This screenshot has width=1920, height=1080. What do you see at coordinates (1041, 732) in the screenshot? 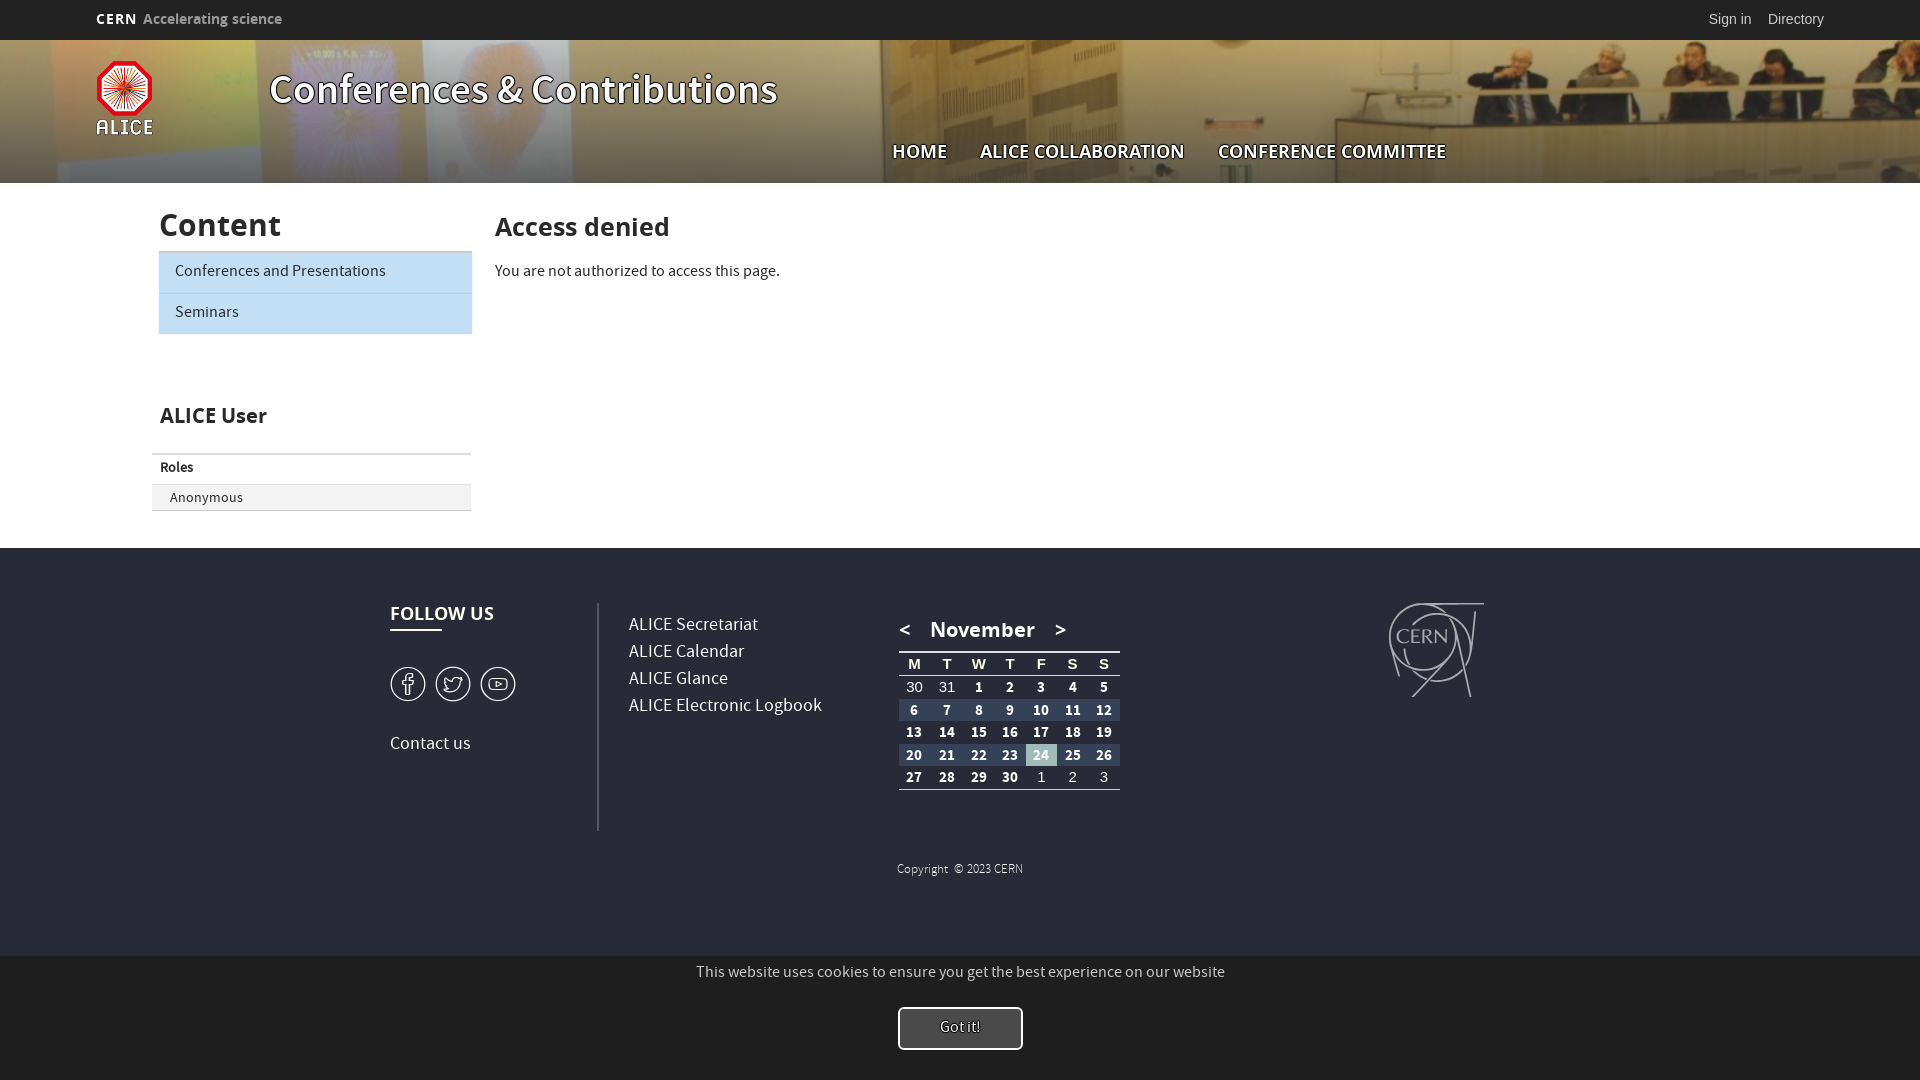
I see `17` at bounding box center [1041, 732].